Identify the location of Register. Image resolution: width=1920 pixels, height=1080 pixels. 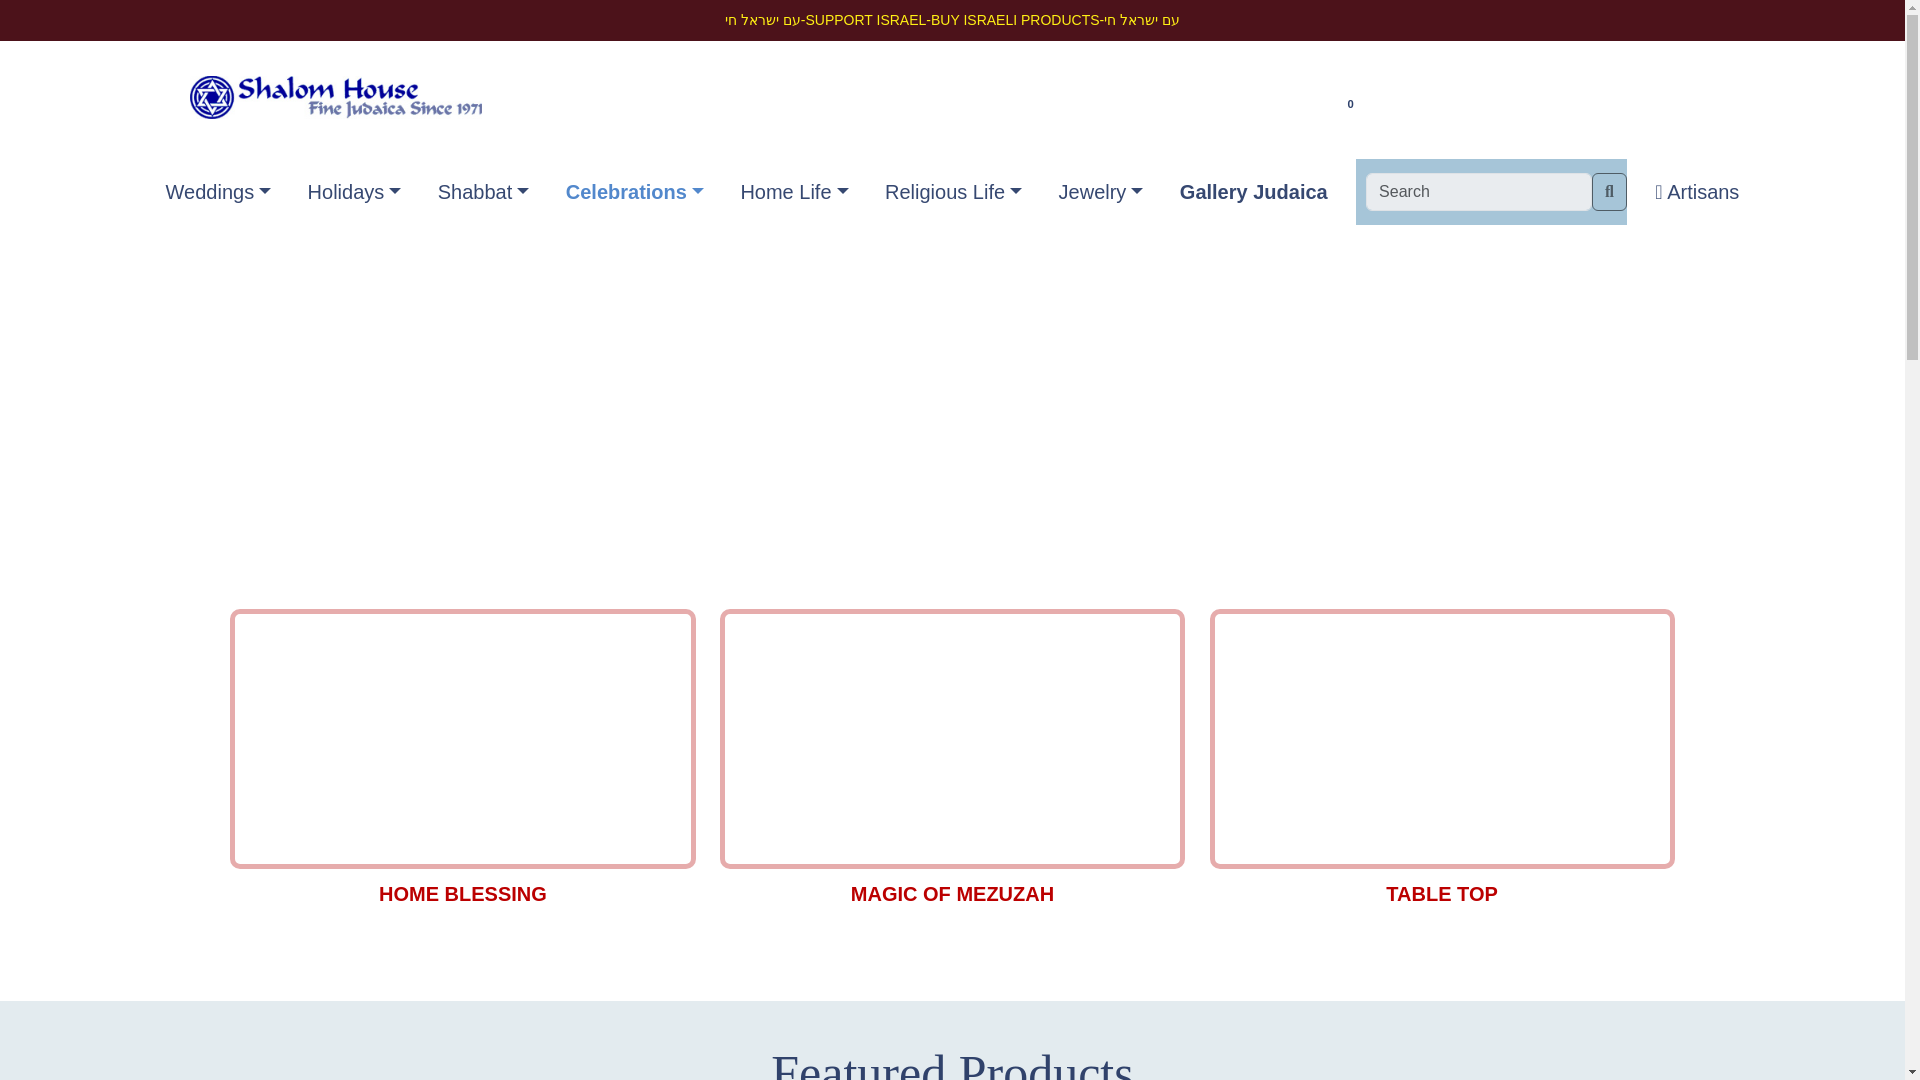
(1296, 101).